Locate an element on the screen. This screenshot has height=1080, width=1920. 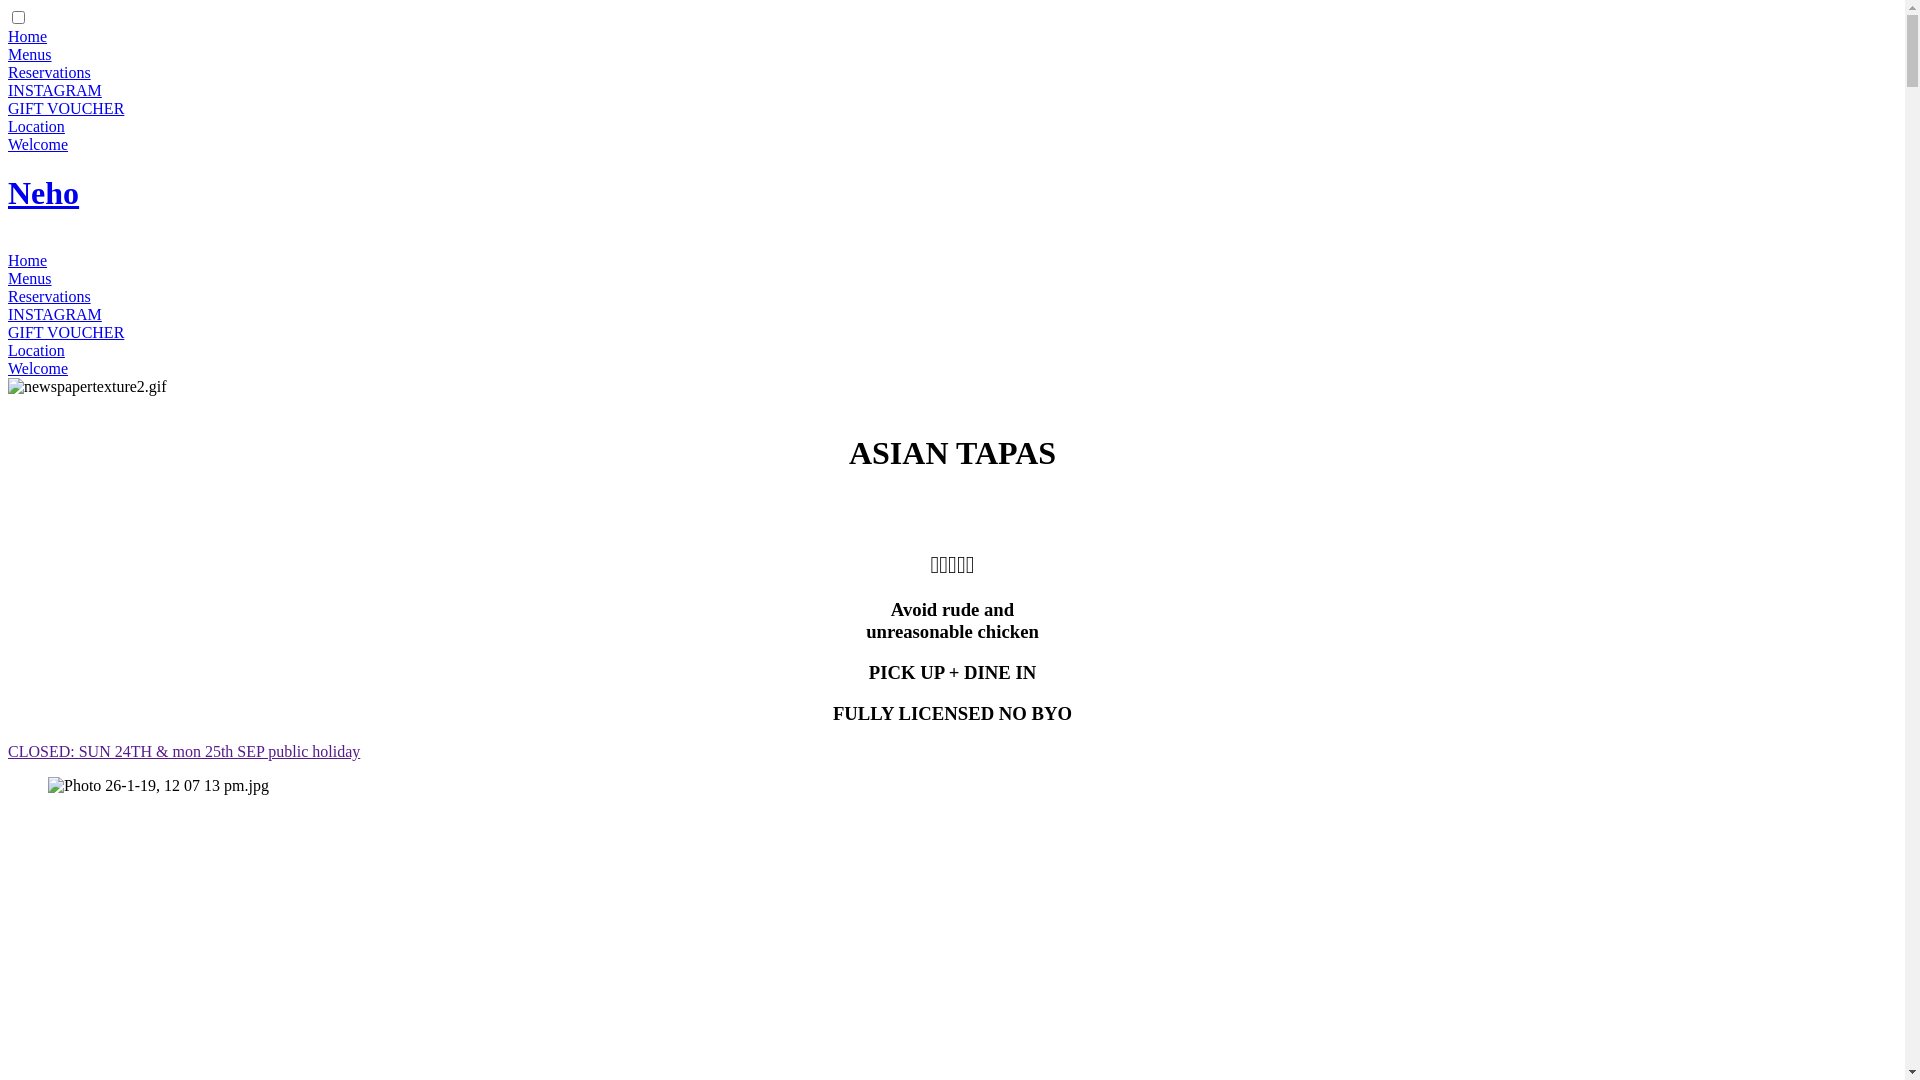
Location is located at coordinates (36, 350).